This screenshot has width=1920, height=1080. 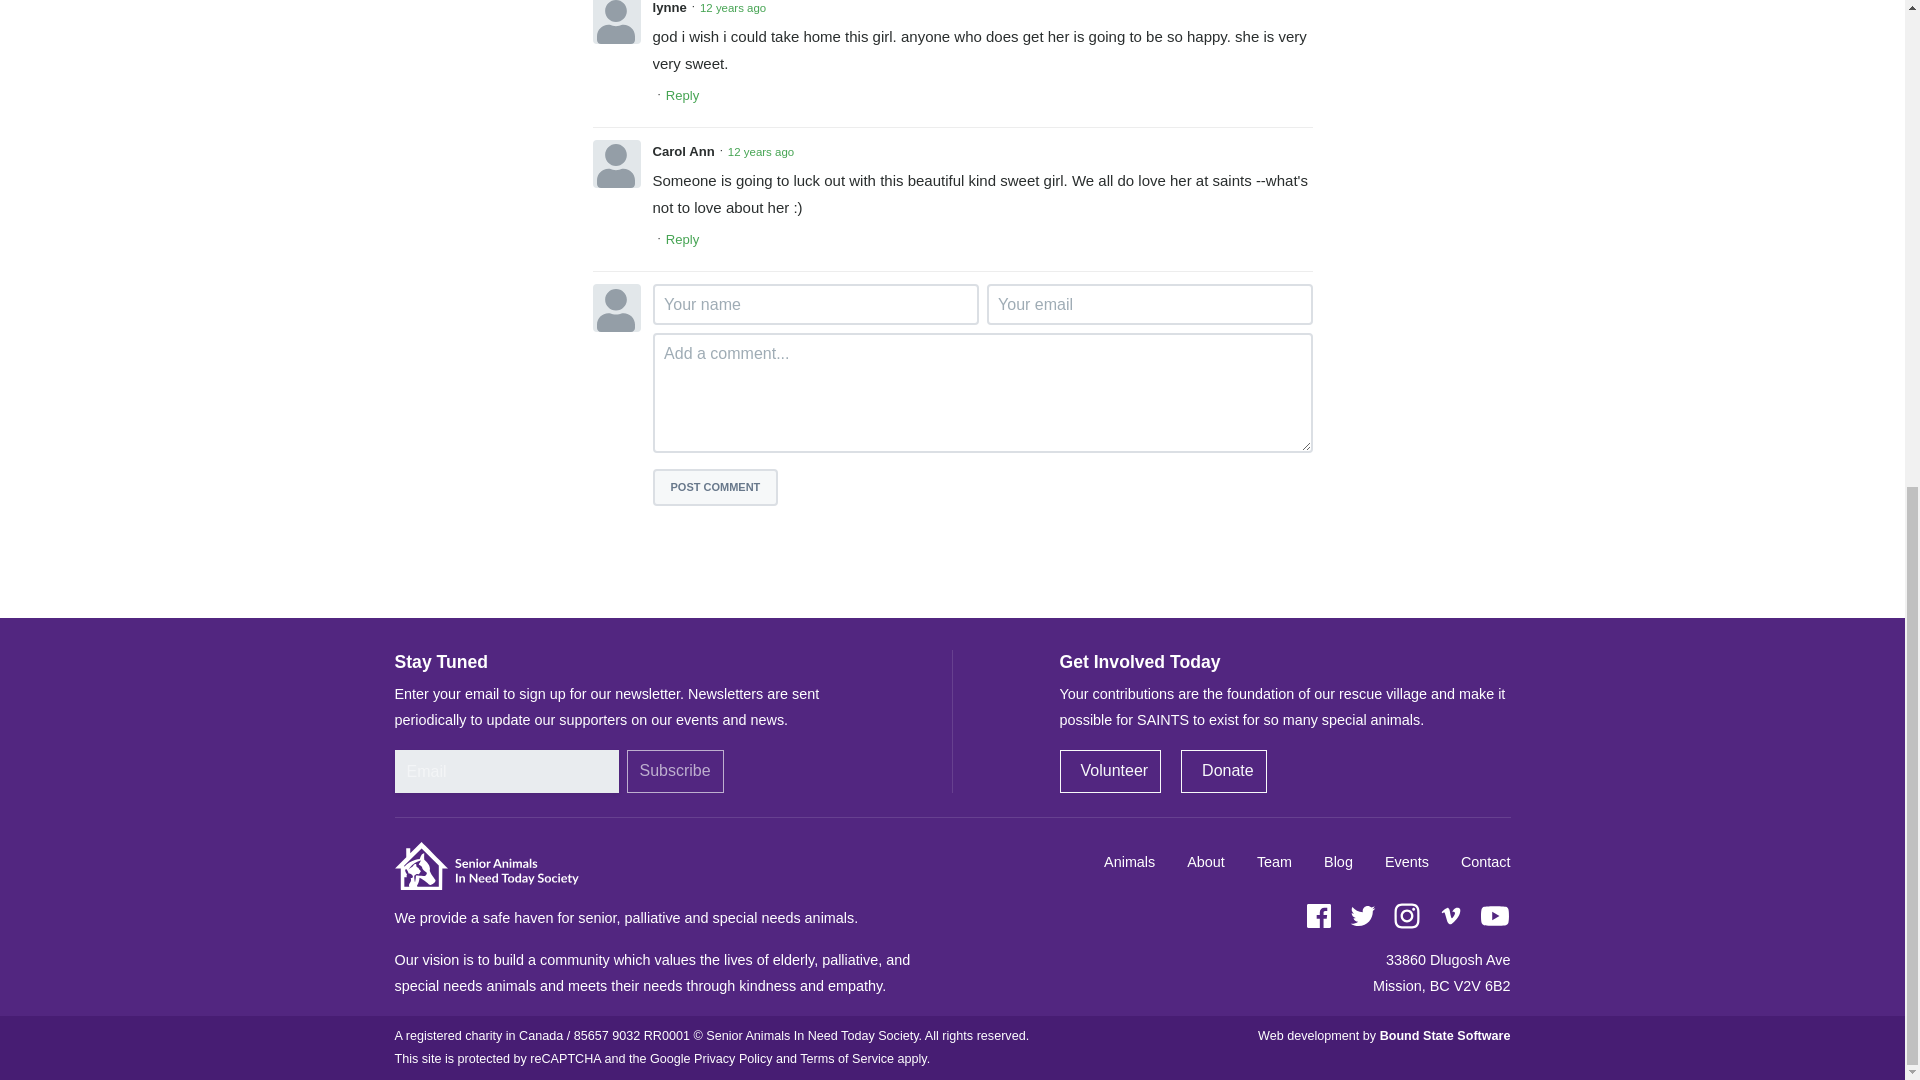 What do you see at coordinates (847, 1058) in the screenshot?
I see `Terms of Service` at bounding box center [847, 1058].